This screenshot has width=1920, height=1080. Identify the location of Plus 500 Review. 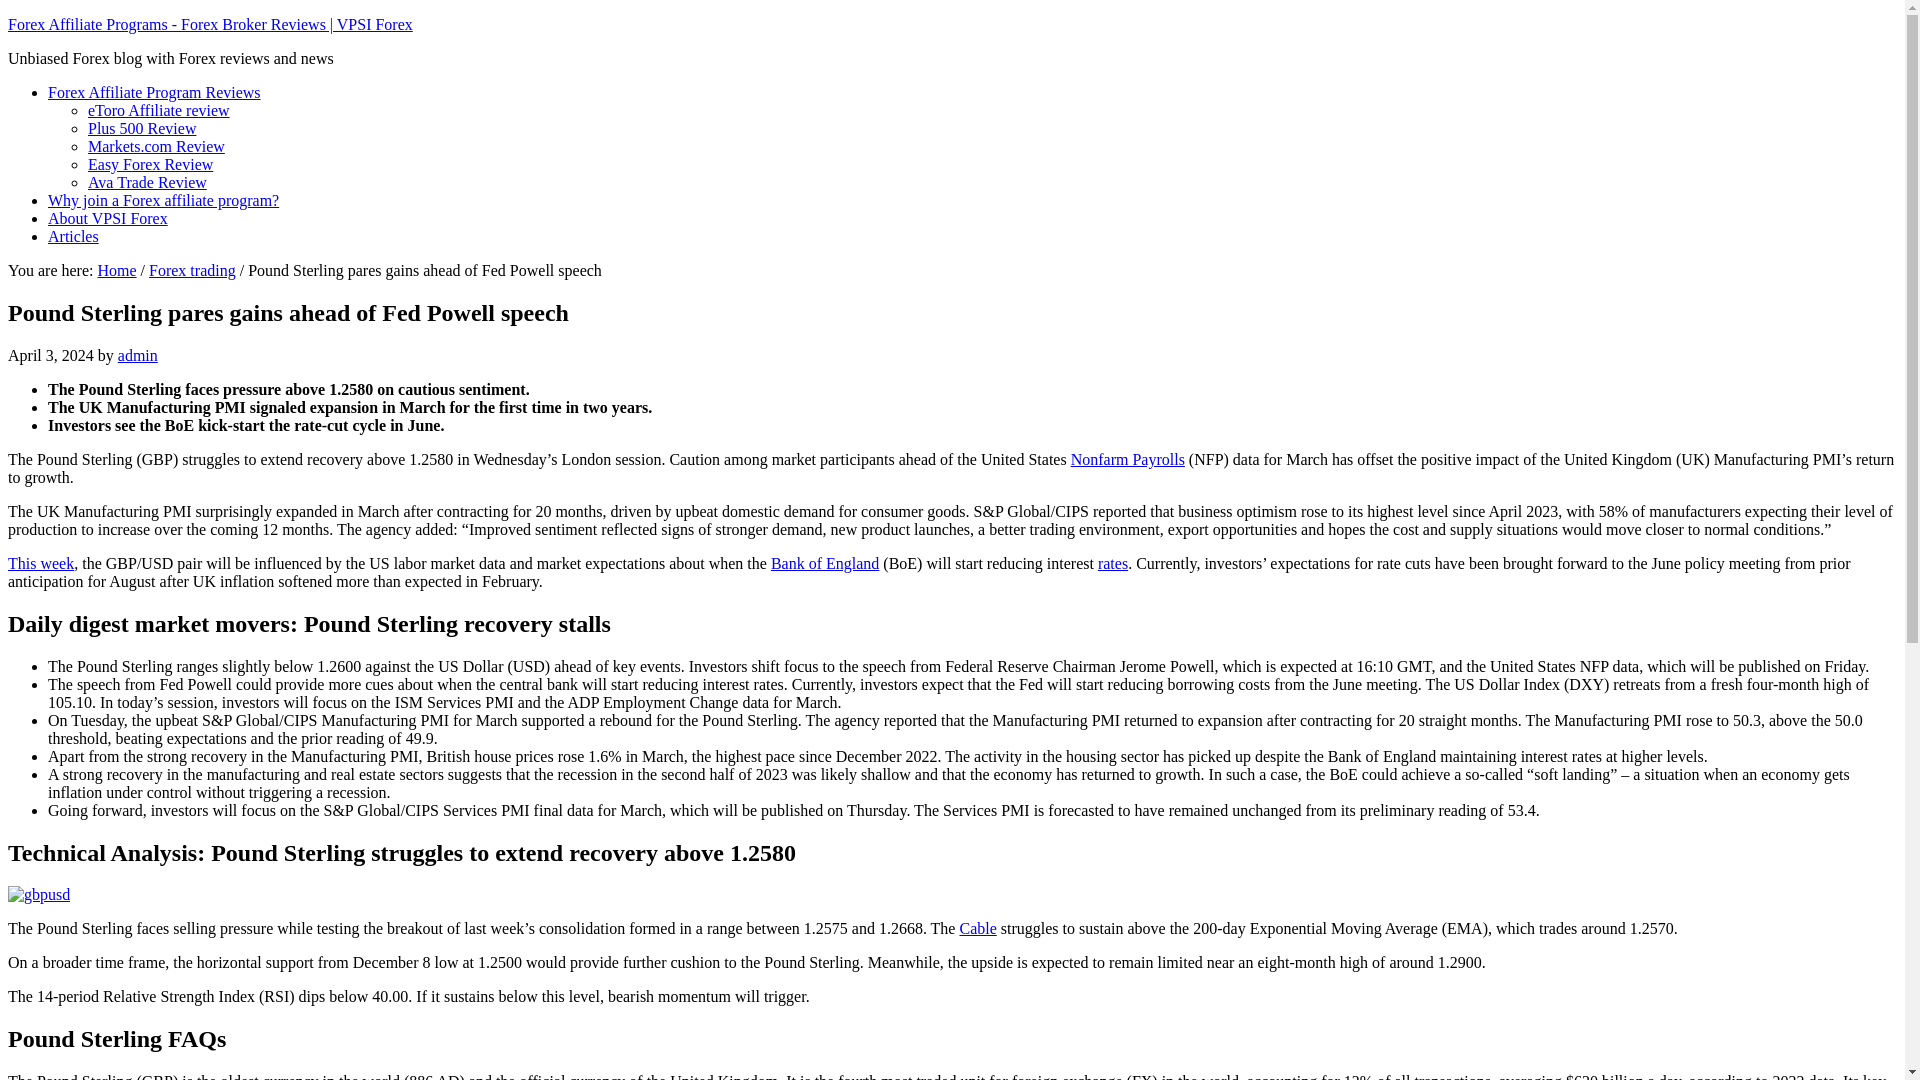
(142, 128).